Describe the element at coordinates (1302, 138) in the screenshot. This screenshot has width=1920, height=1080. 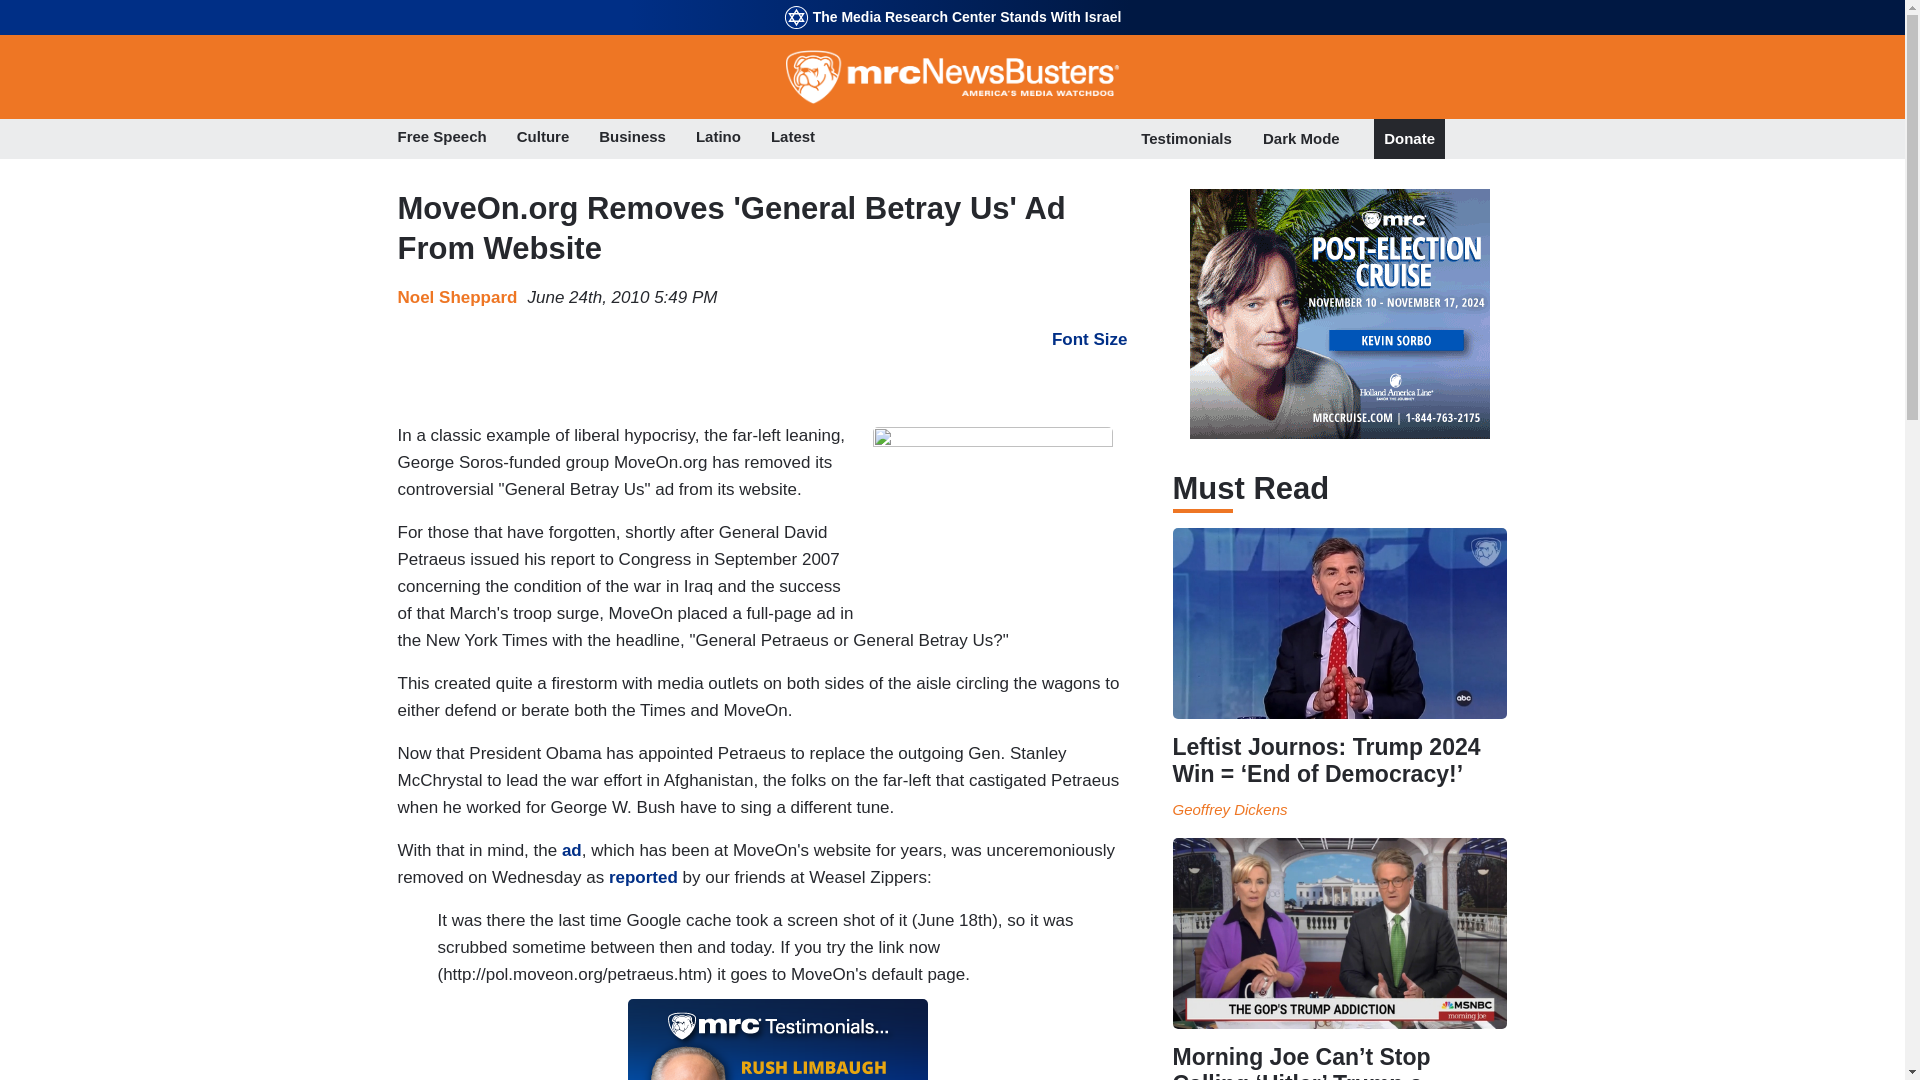
I see `Dark Mode` at that location.